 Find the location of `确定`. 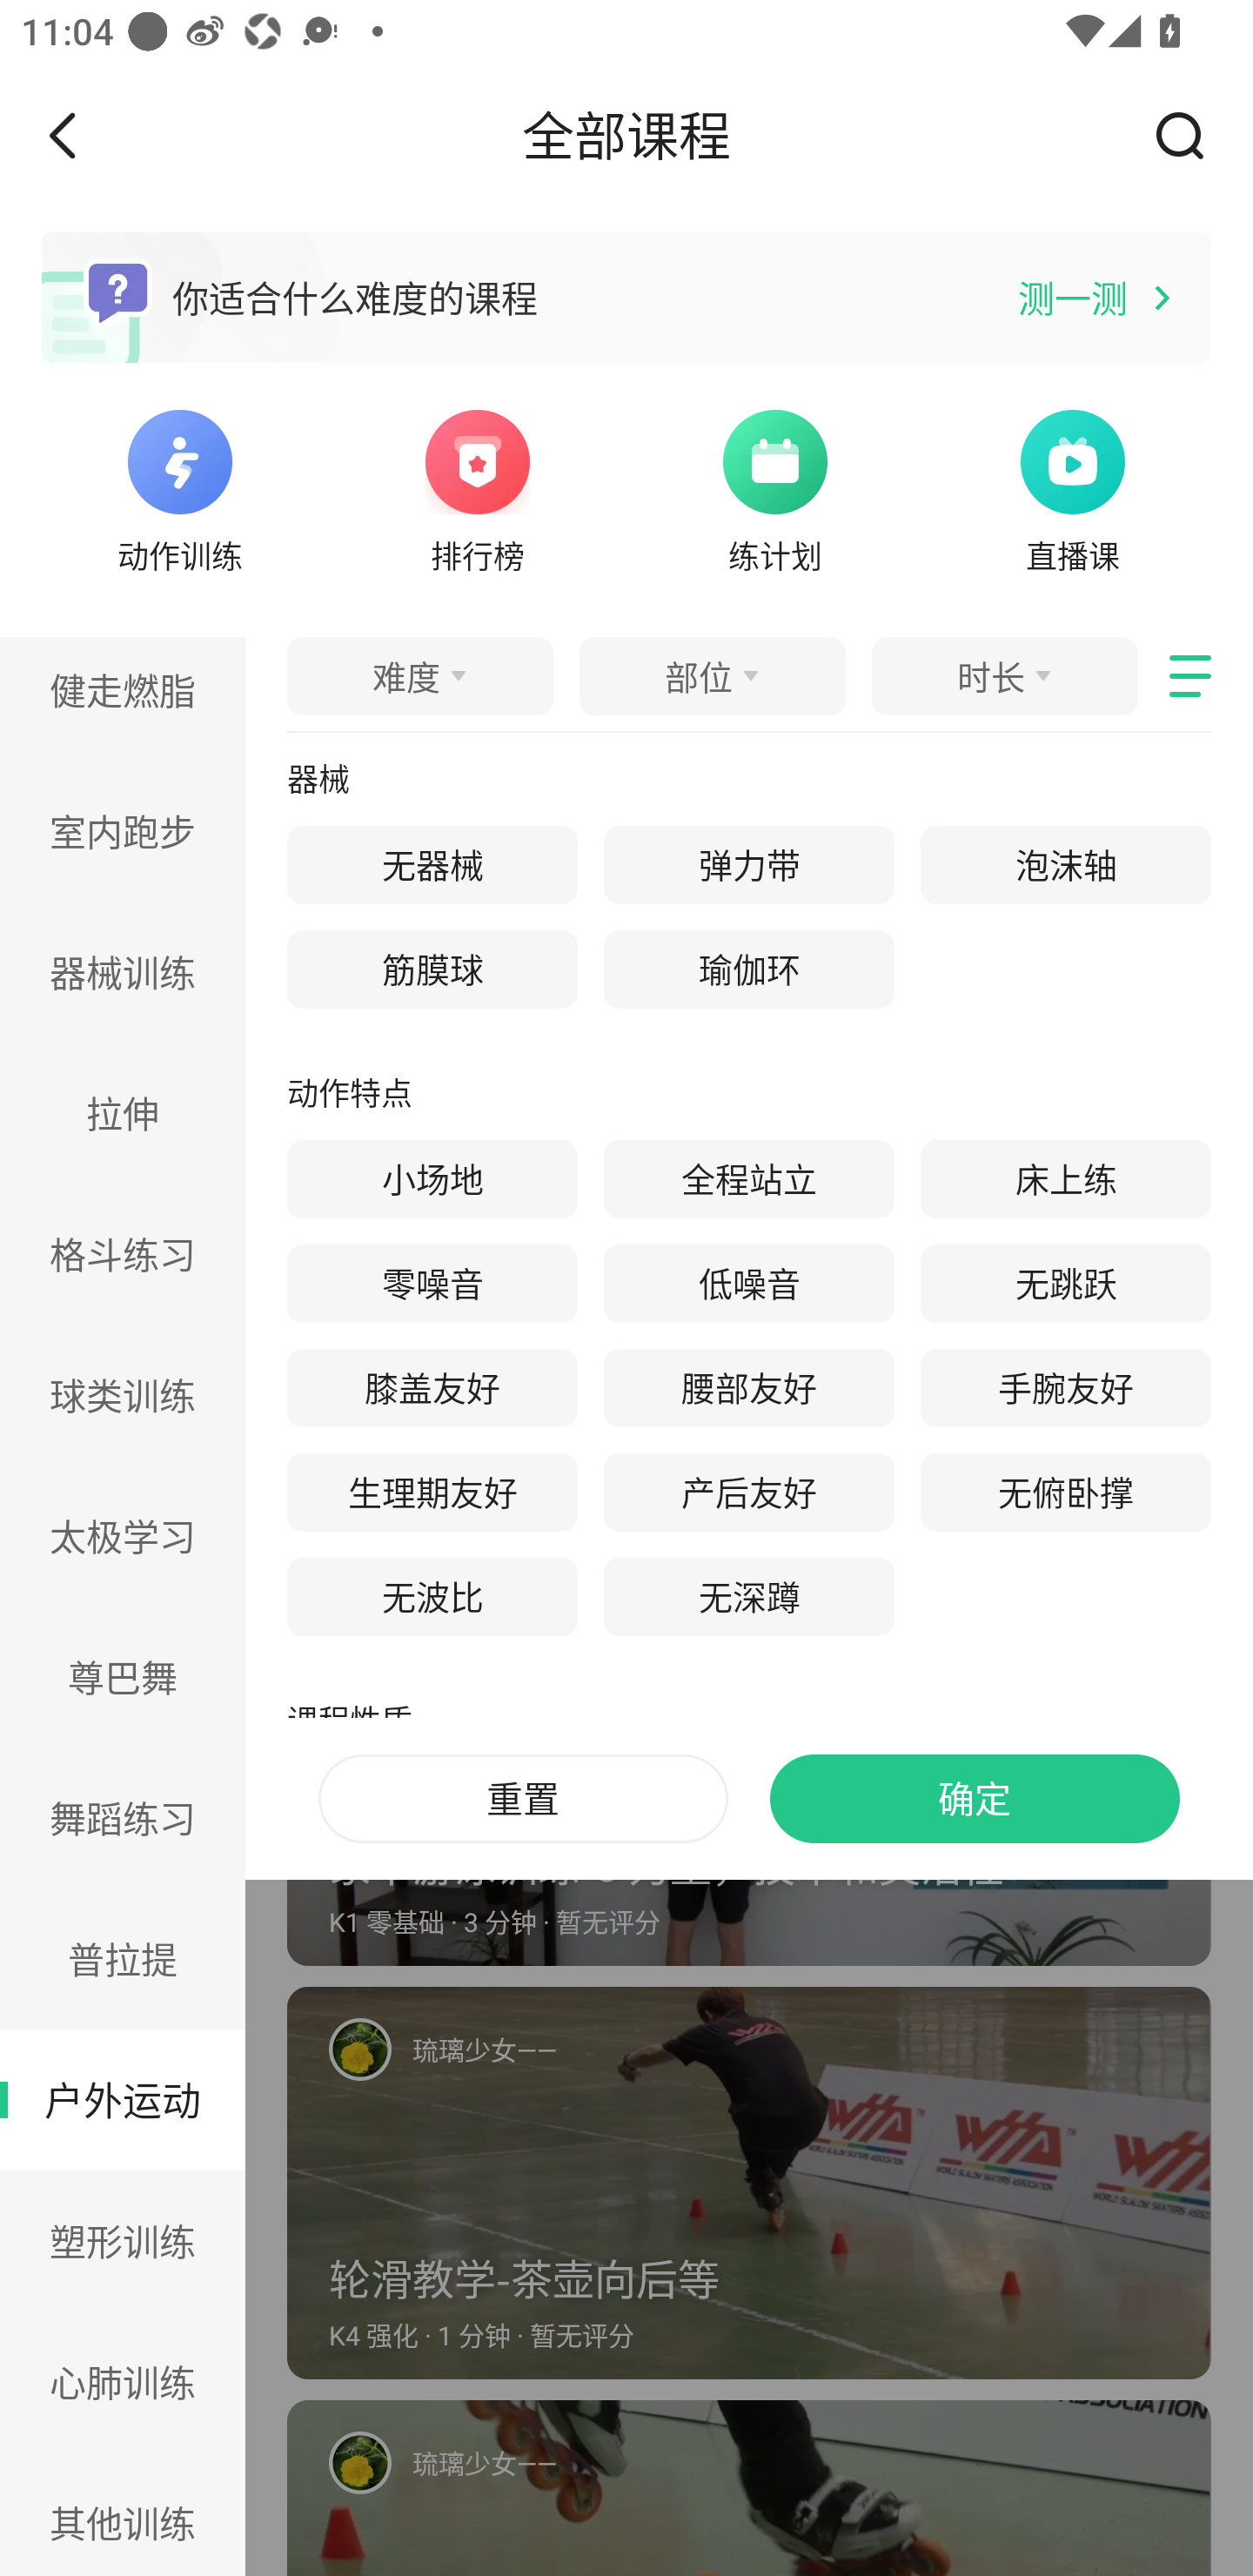

确定 is located at coordinates (975, 1799).